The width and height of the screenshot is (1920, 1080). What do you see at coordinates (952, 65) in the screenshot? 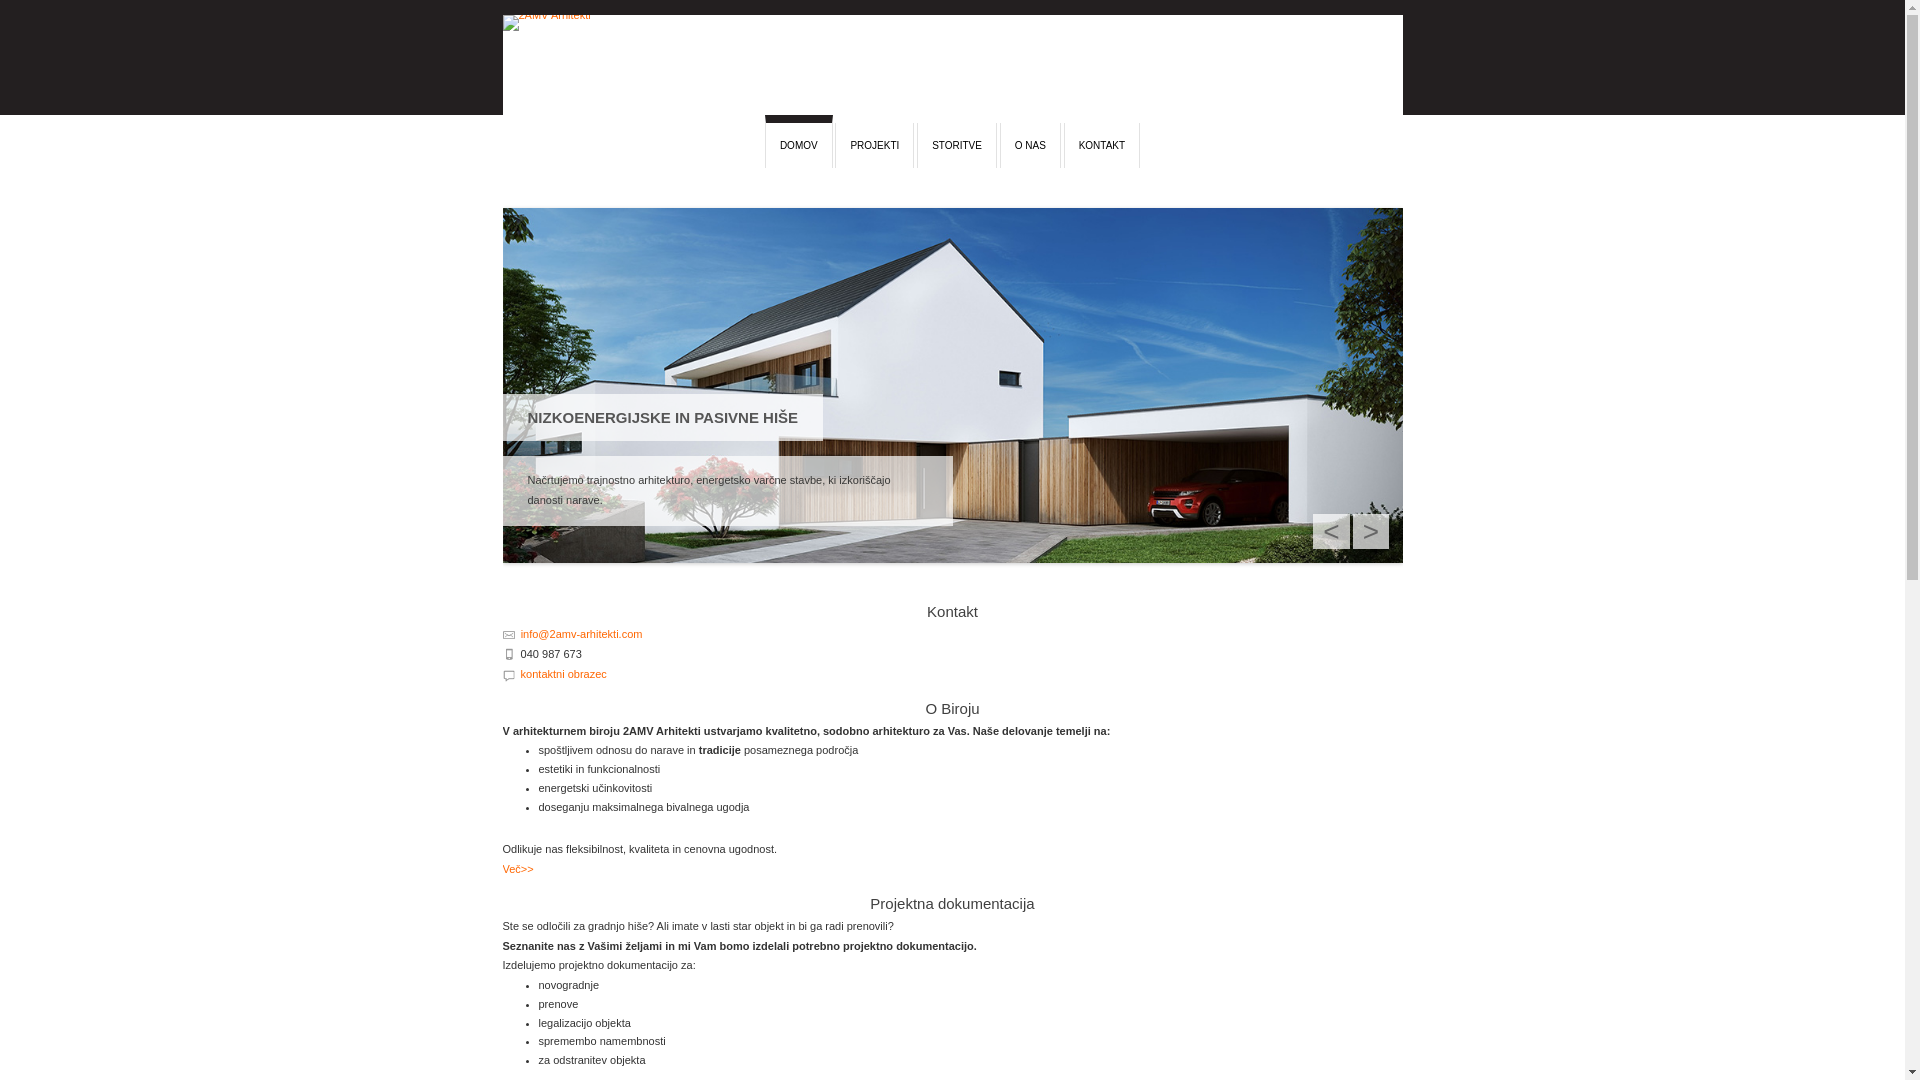
I see `2AMV Arhitekti` at bounding box center [952, 65].